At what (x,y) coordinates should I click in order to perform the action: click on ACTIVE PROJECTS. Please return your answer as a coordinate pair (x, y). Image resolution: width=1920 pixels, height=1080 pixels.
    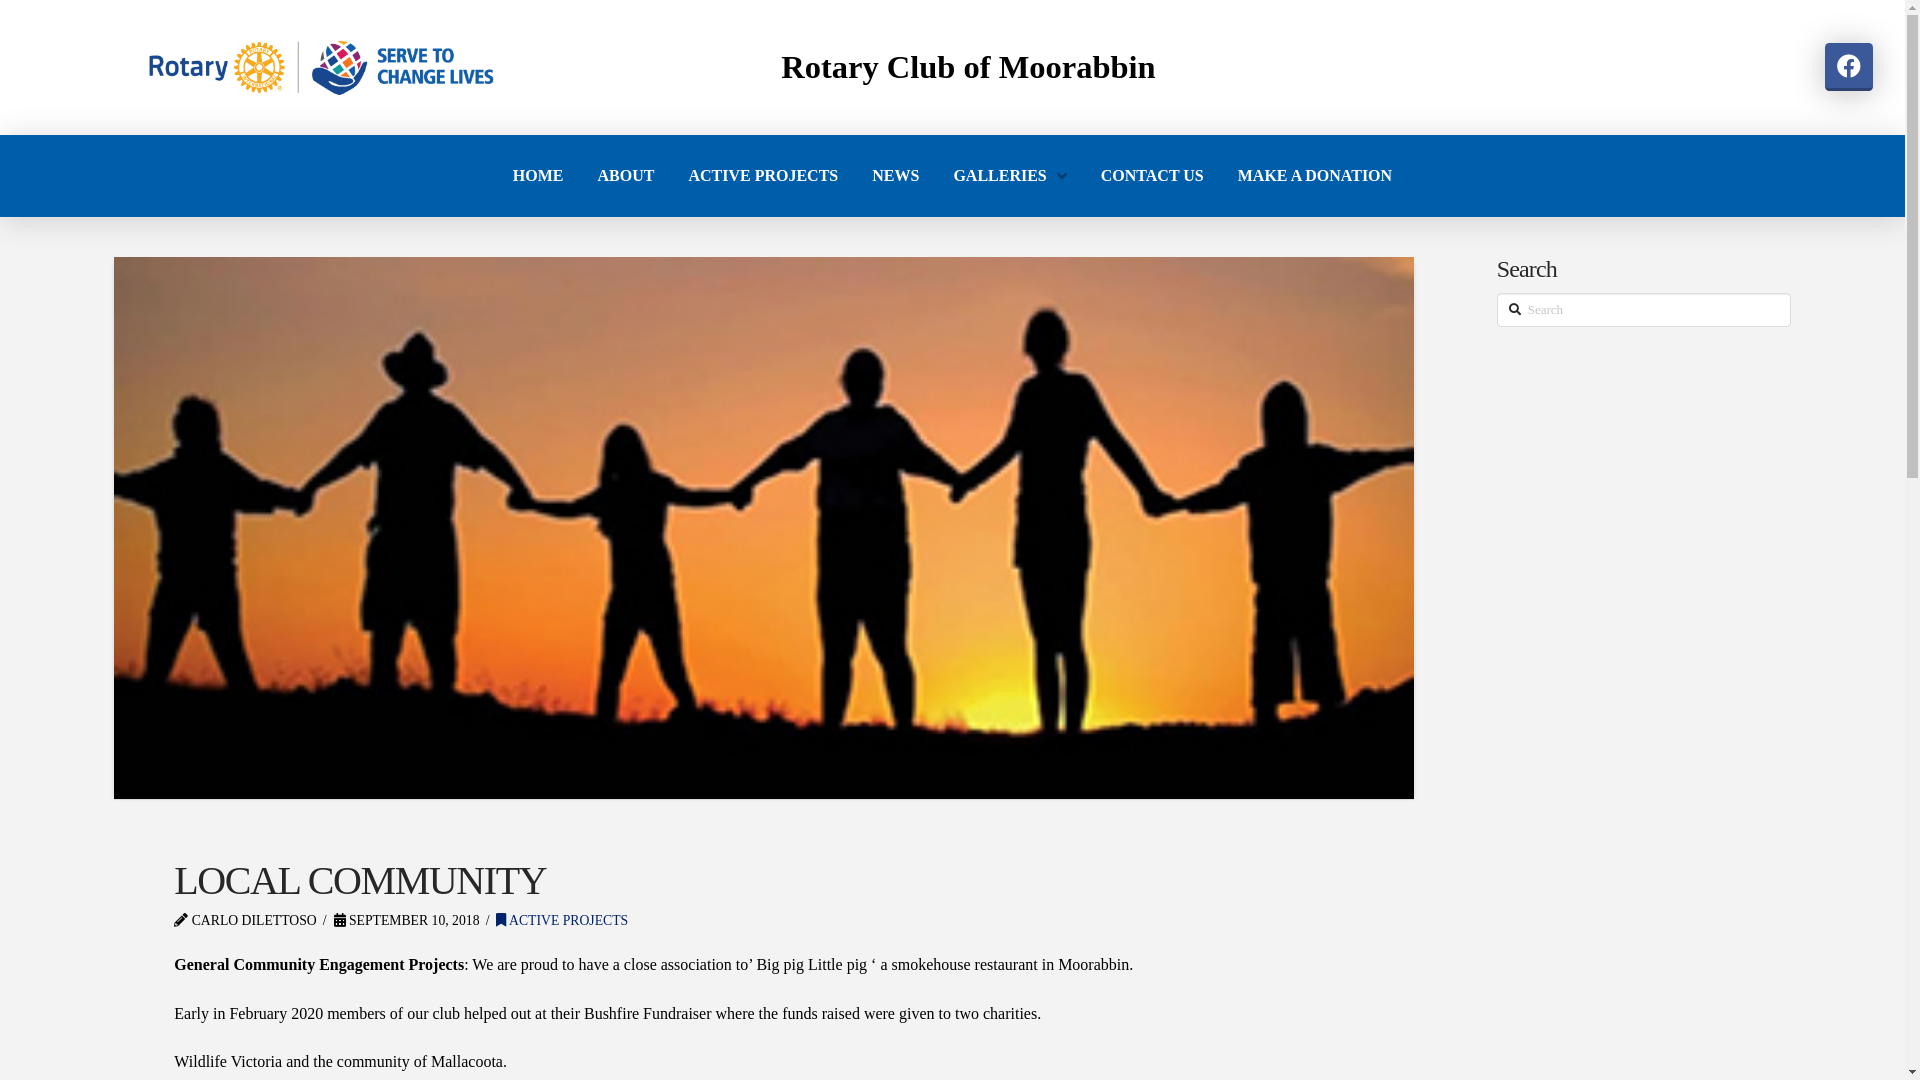
    Looking at the image, I should click on (562, 920).